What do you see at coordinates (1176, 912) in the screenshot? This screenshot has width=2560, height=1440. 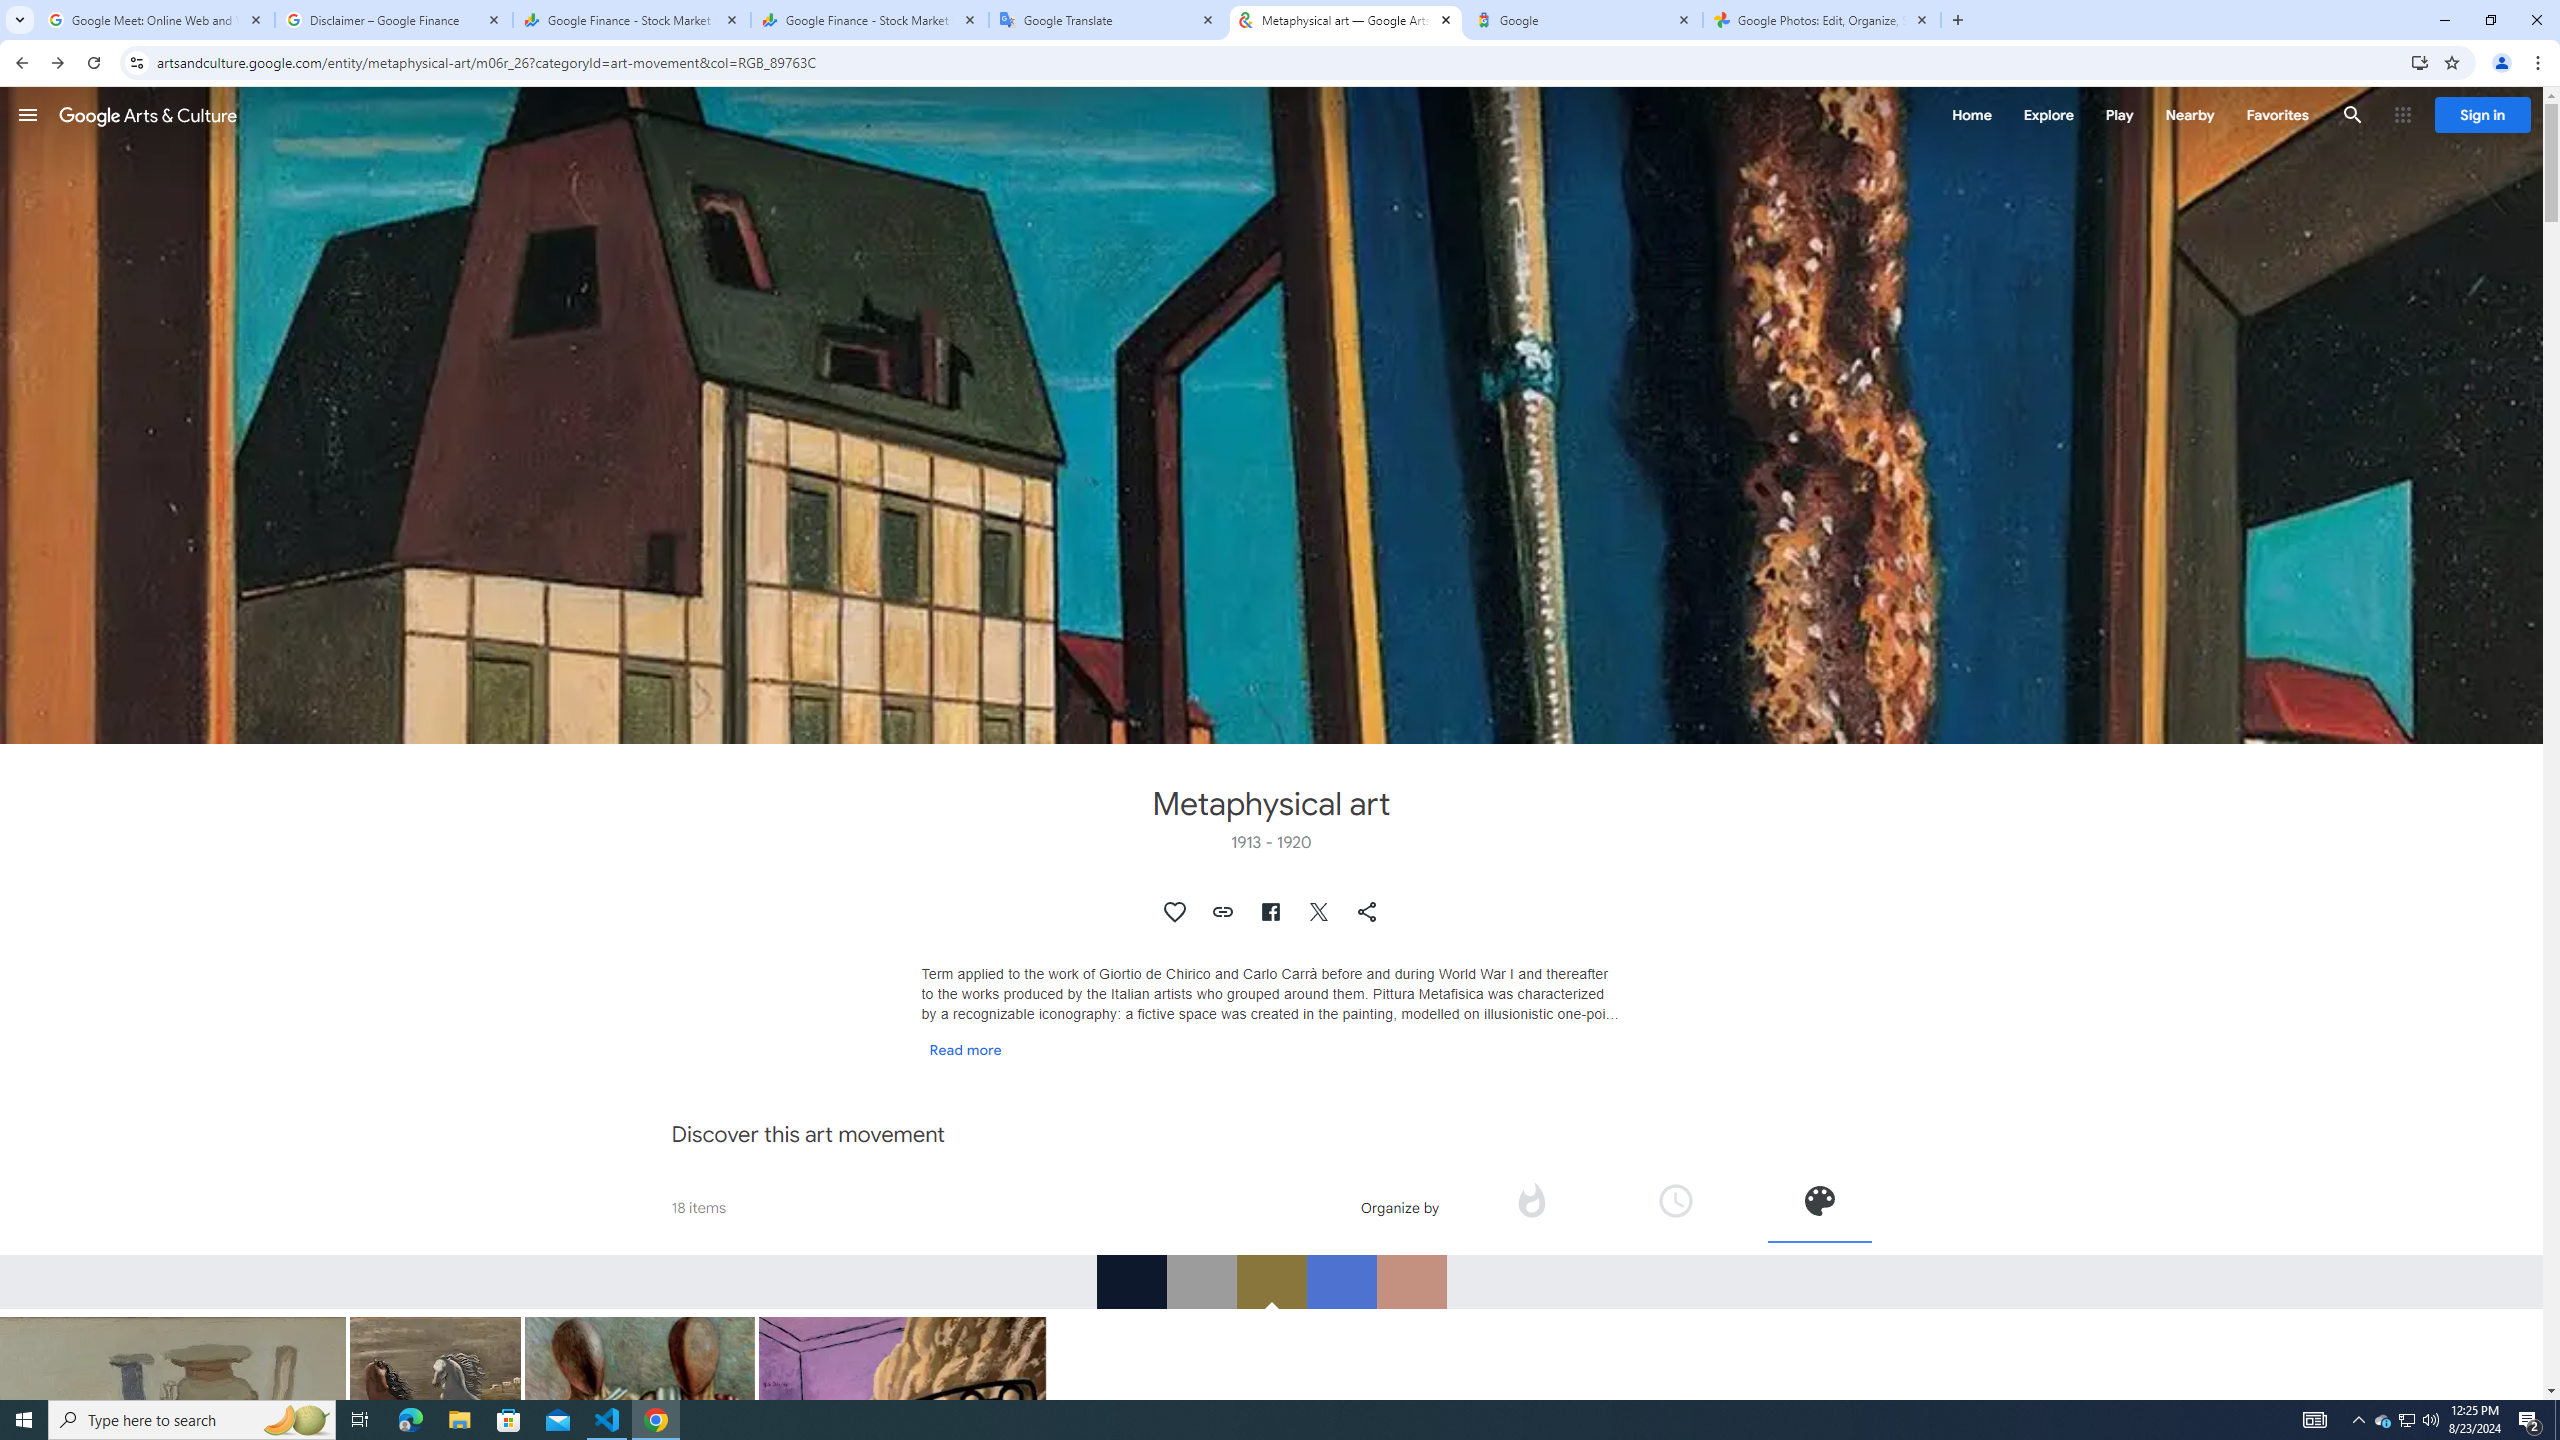 I see `Authenticate to favorite this asset.` at bounding box center [1176, 912].